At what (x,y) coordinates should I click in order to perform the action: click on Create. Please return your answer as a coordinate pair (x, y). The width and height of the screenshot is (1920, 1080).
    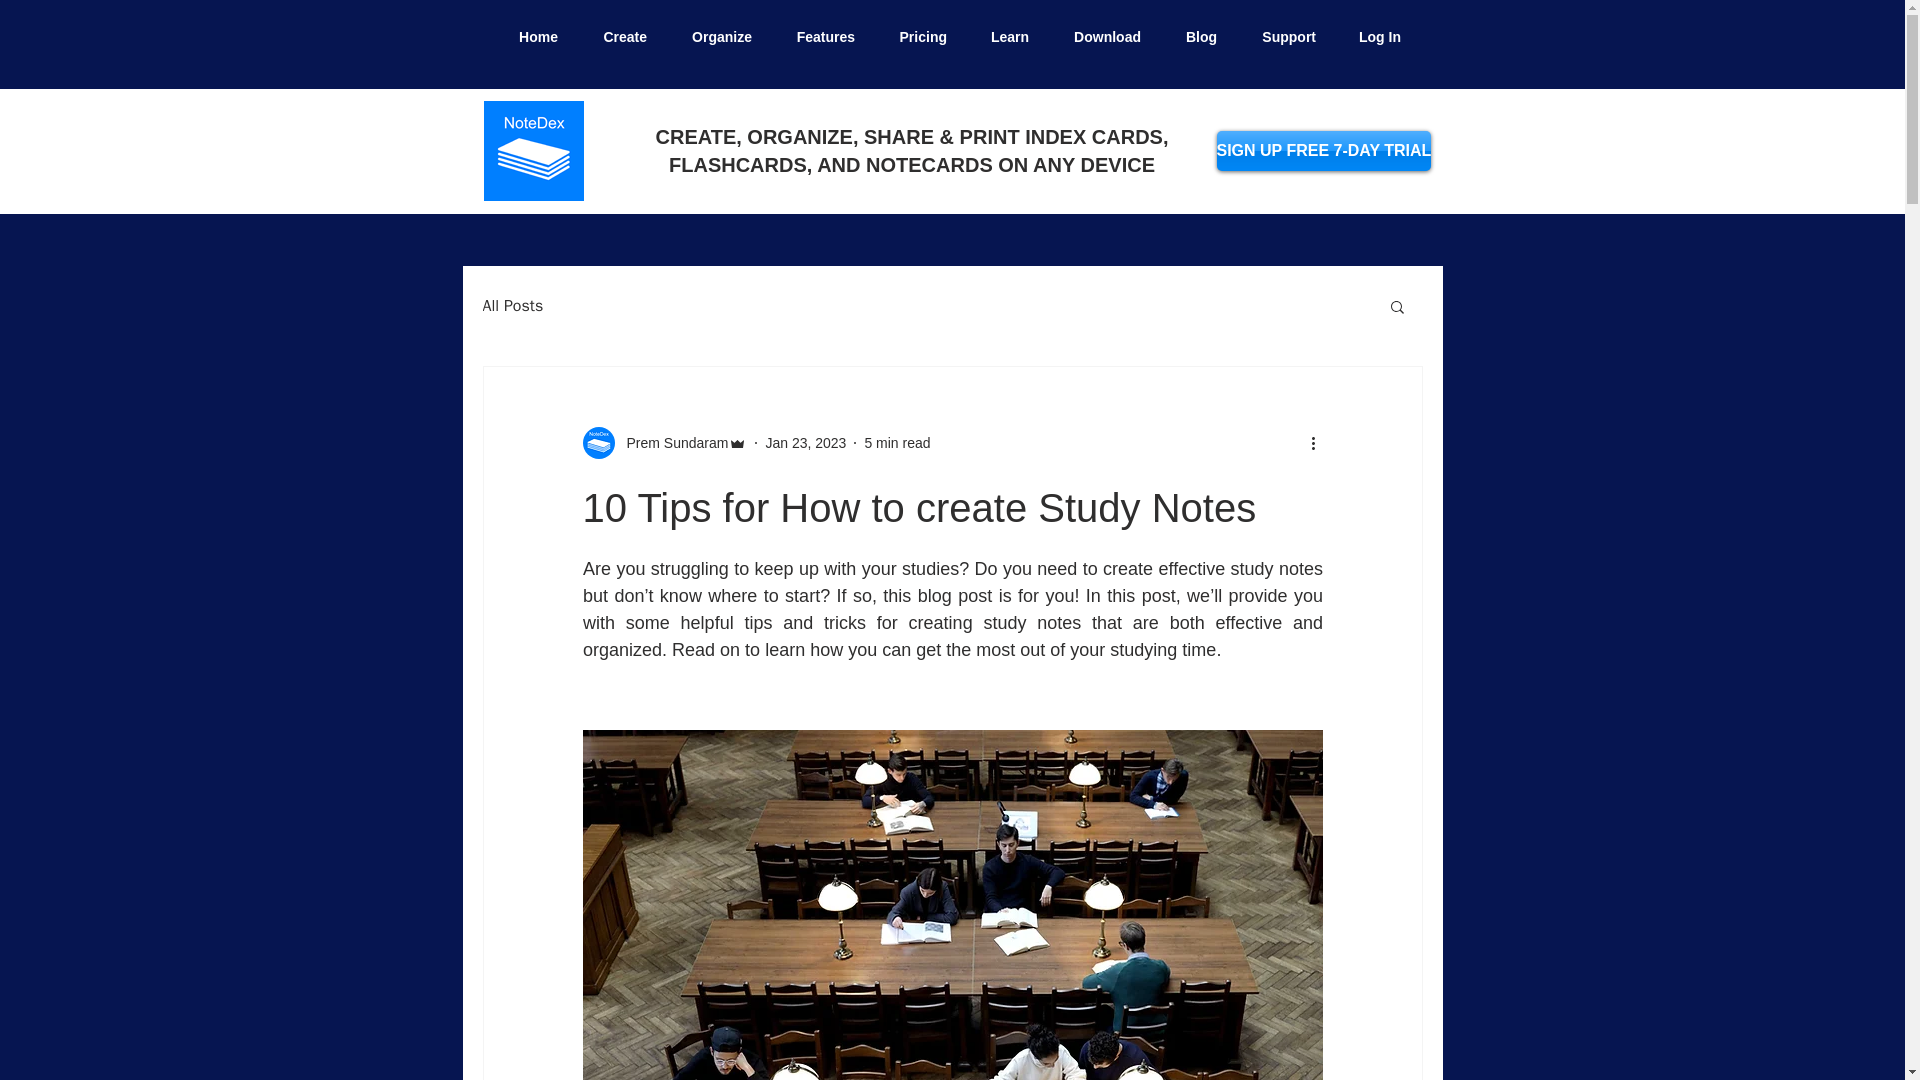
    Looking at the image, I should click on (617, 37).